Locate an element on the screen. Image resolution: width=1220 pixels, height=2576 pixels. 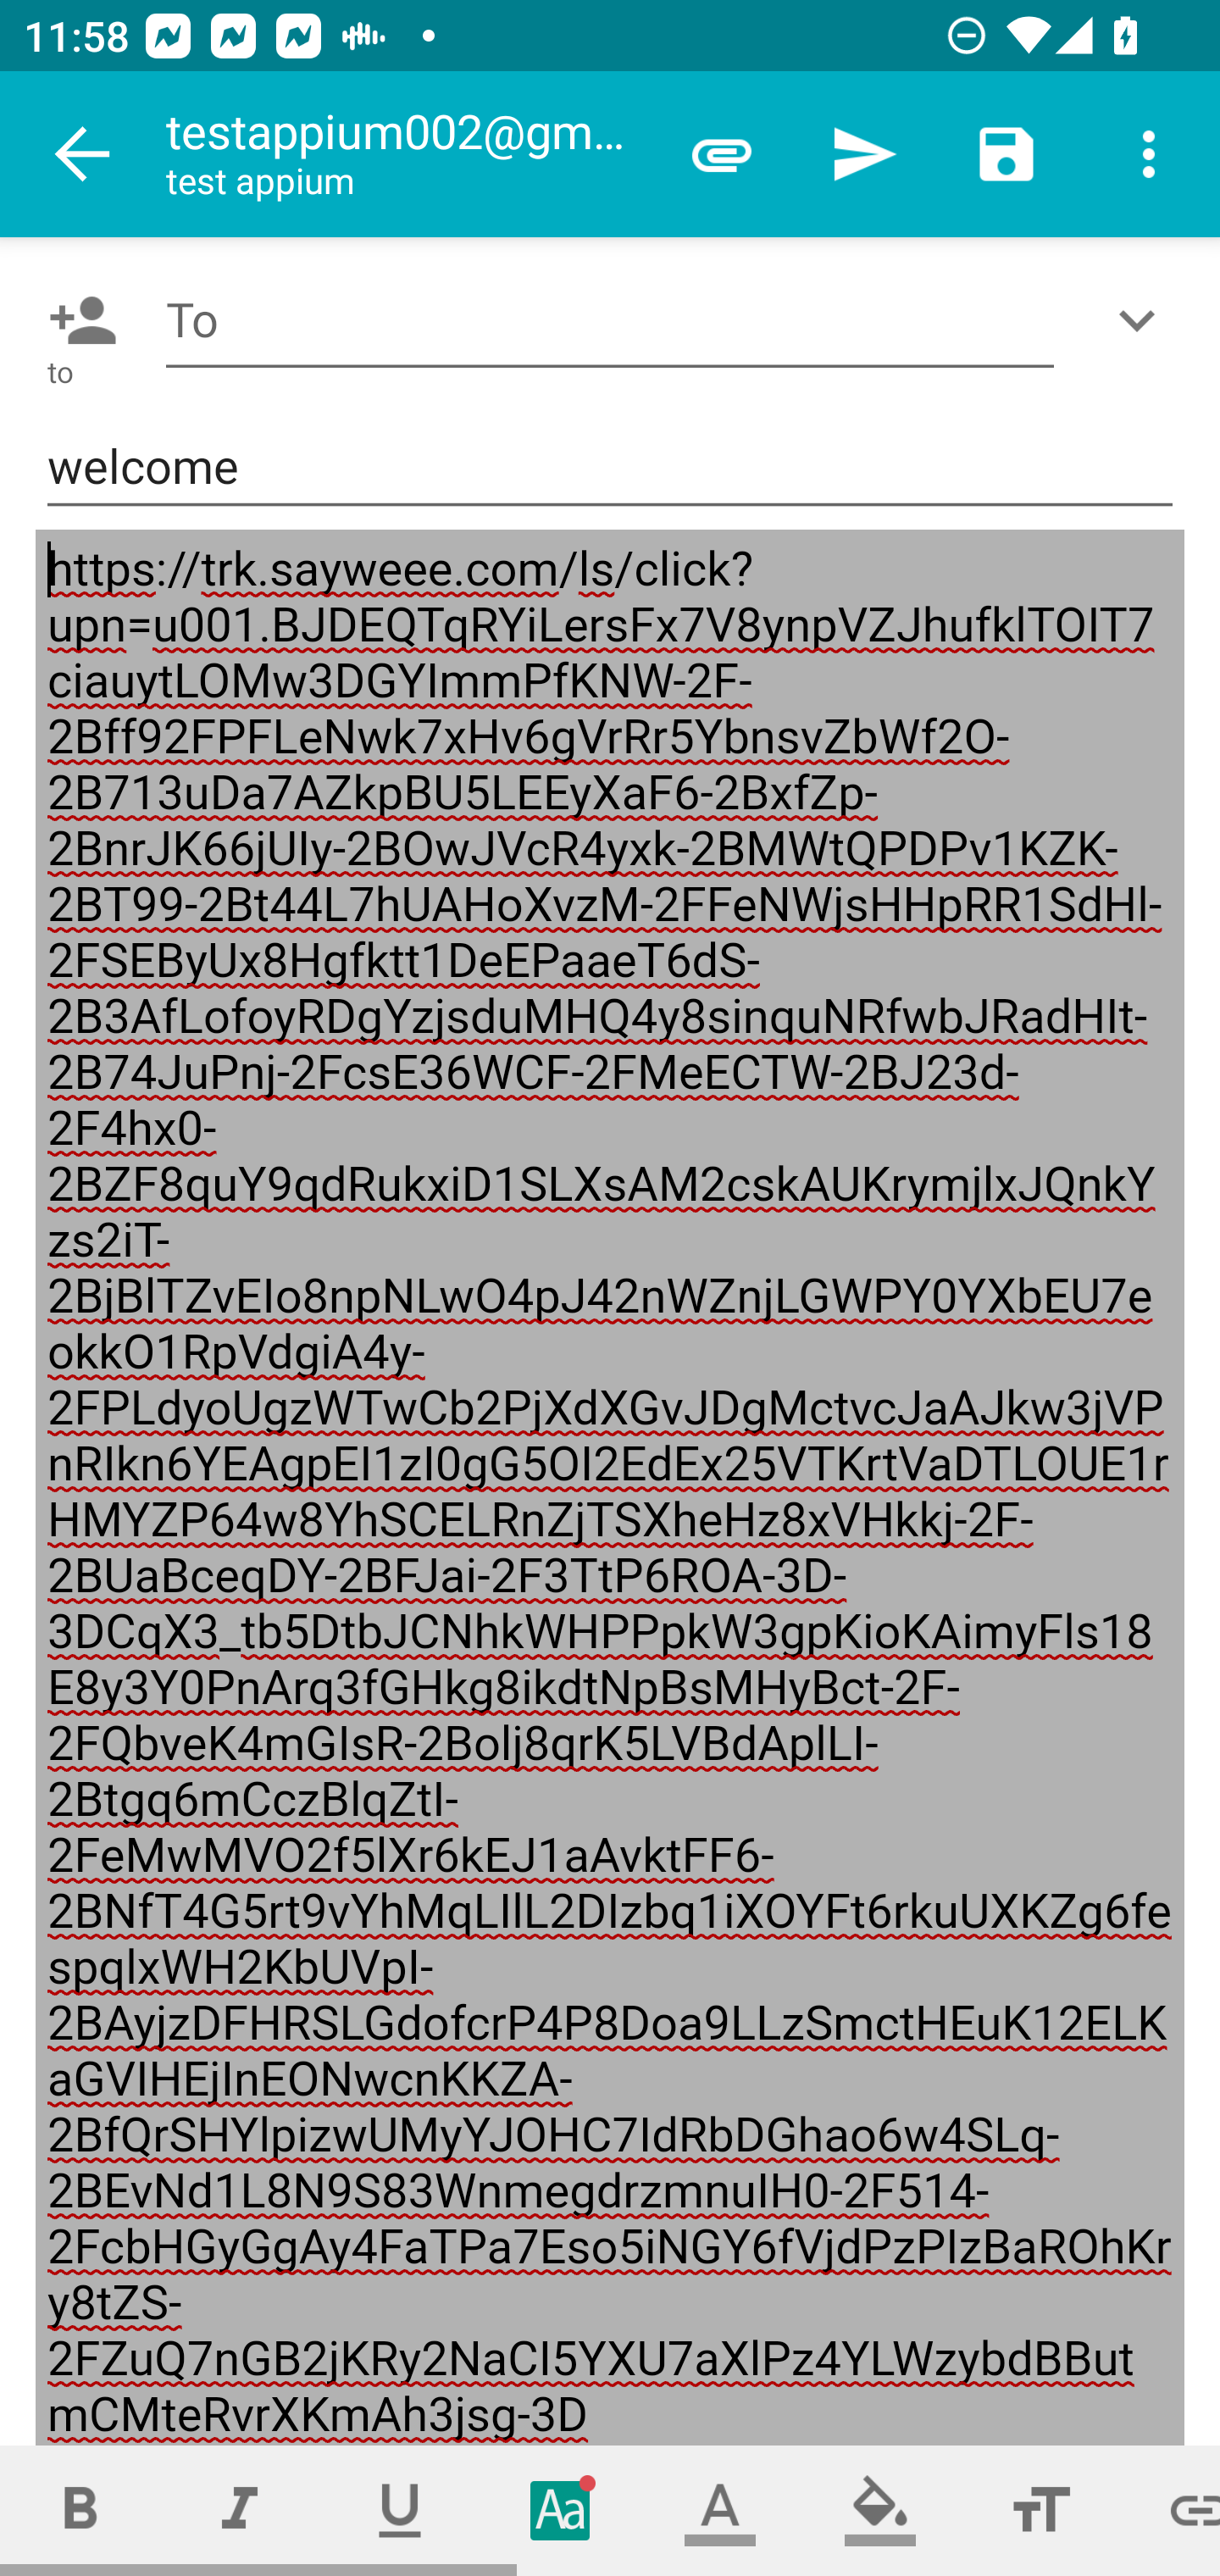
Pick contact: To is located at coordinates (76, 320).